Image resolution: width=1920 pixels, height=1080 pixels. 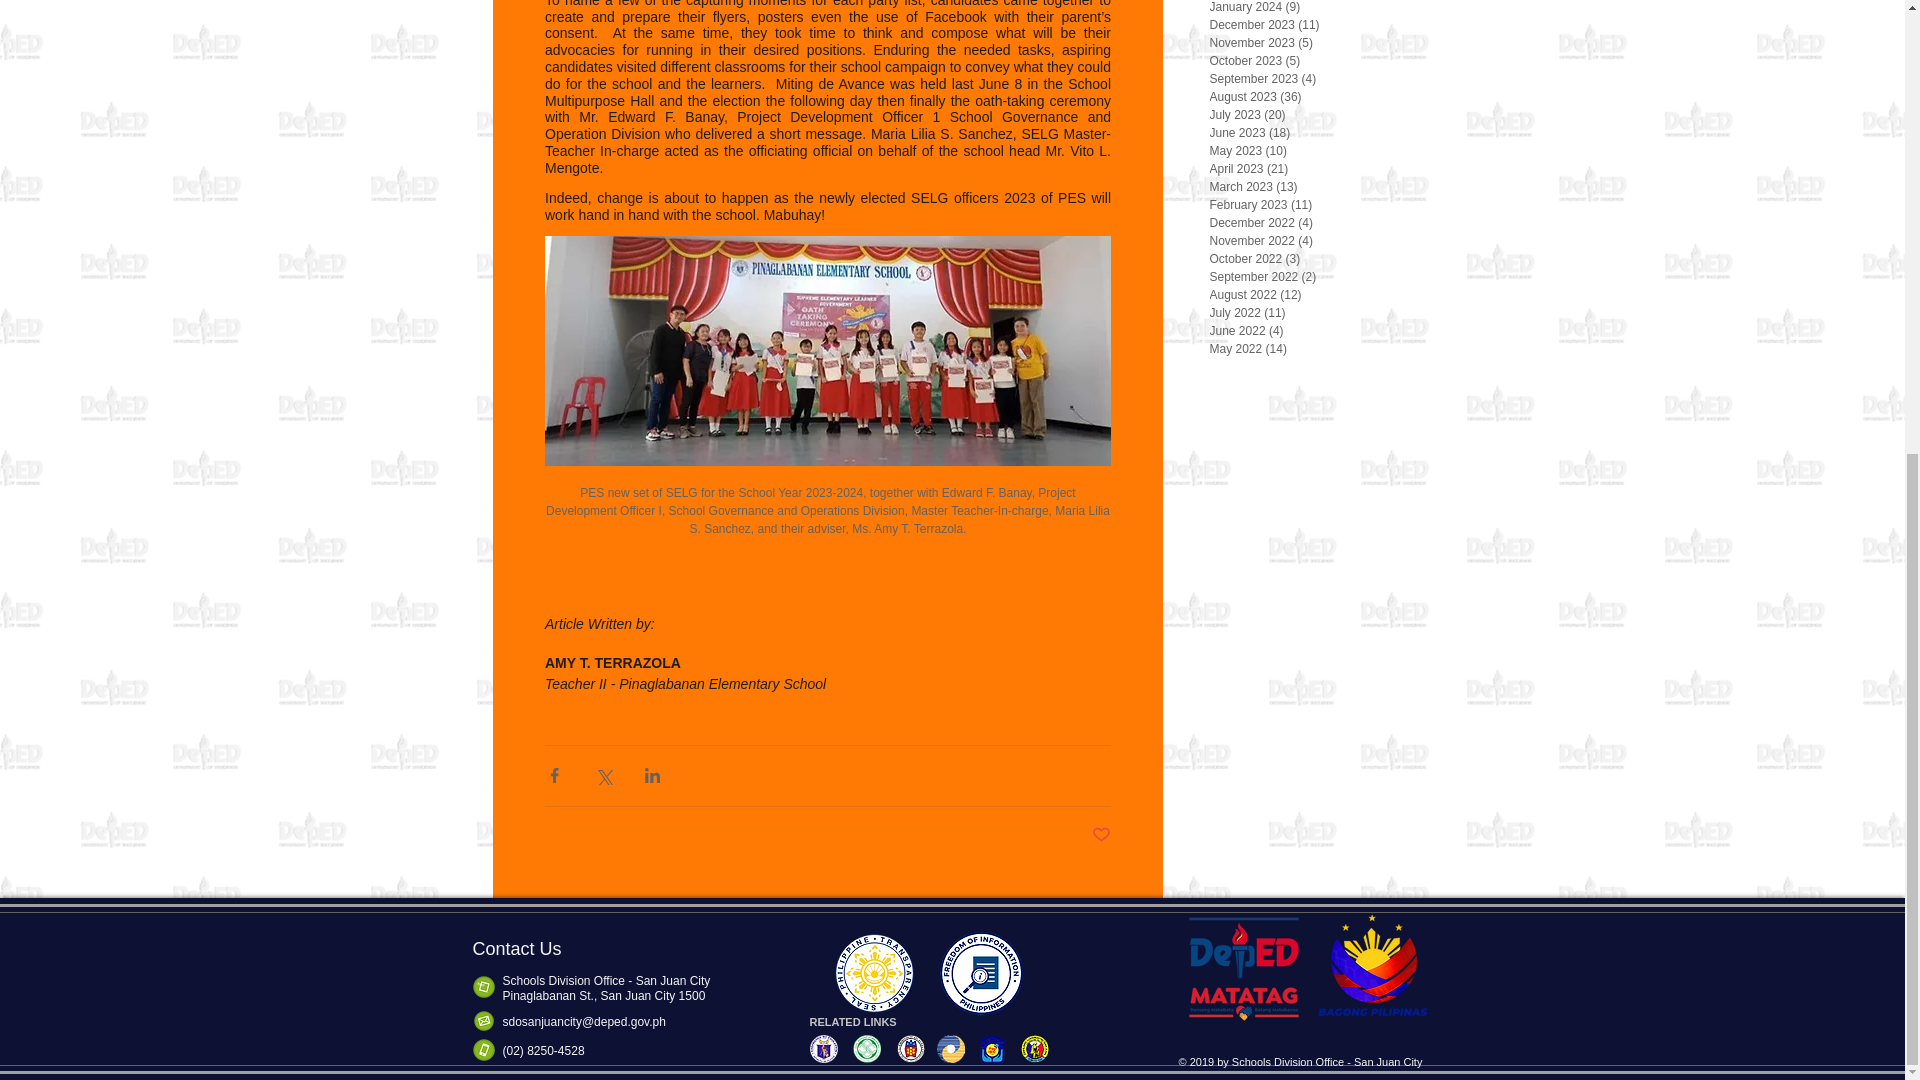 What do you see at coordinates (909, 1048) in the screenshot?
I see `Commission on Audit` at bounding box center [909, 1048].